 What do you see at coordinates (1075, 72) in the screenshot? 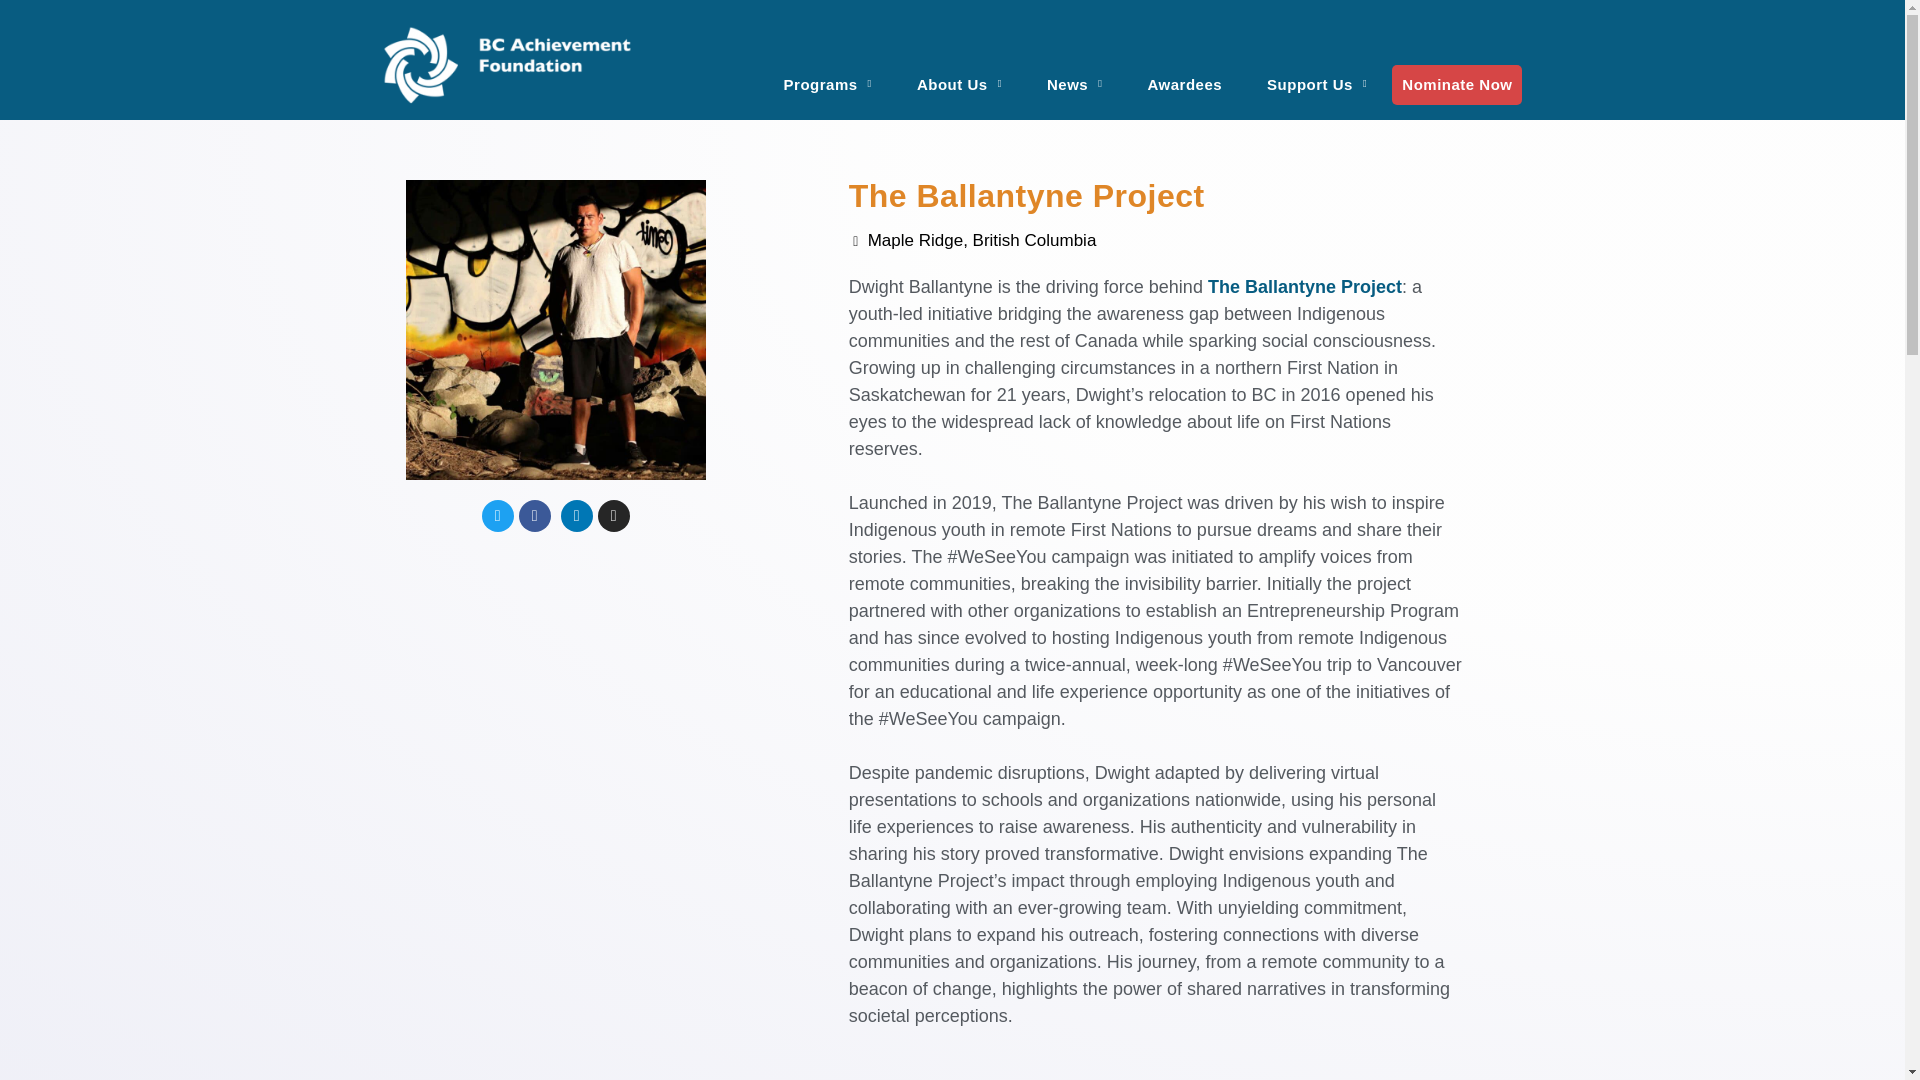
I see `News` at bounding box center [1075, 72].